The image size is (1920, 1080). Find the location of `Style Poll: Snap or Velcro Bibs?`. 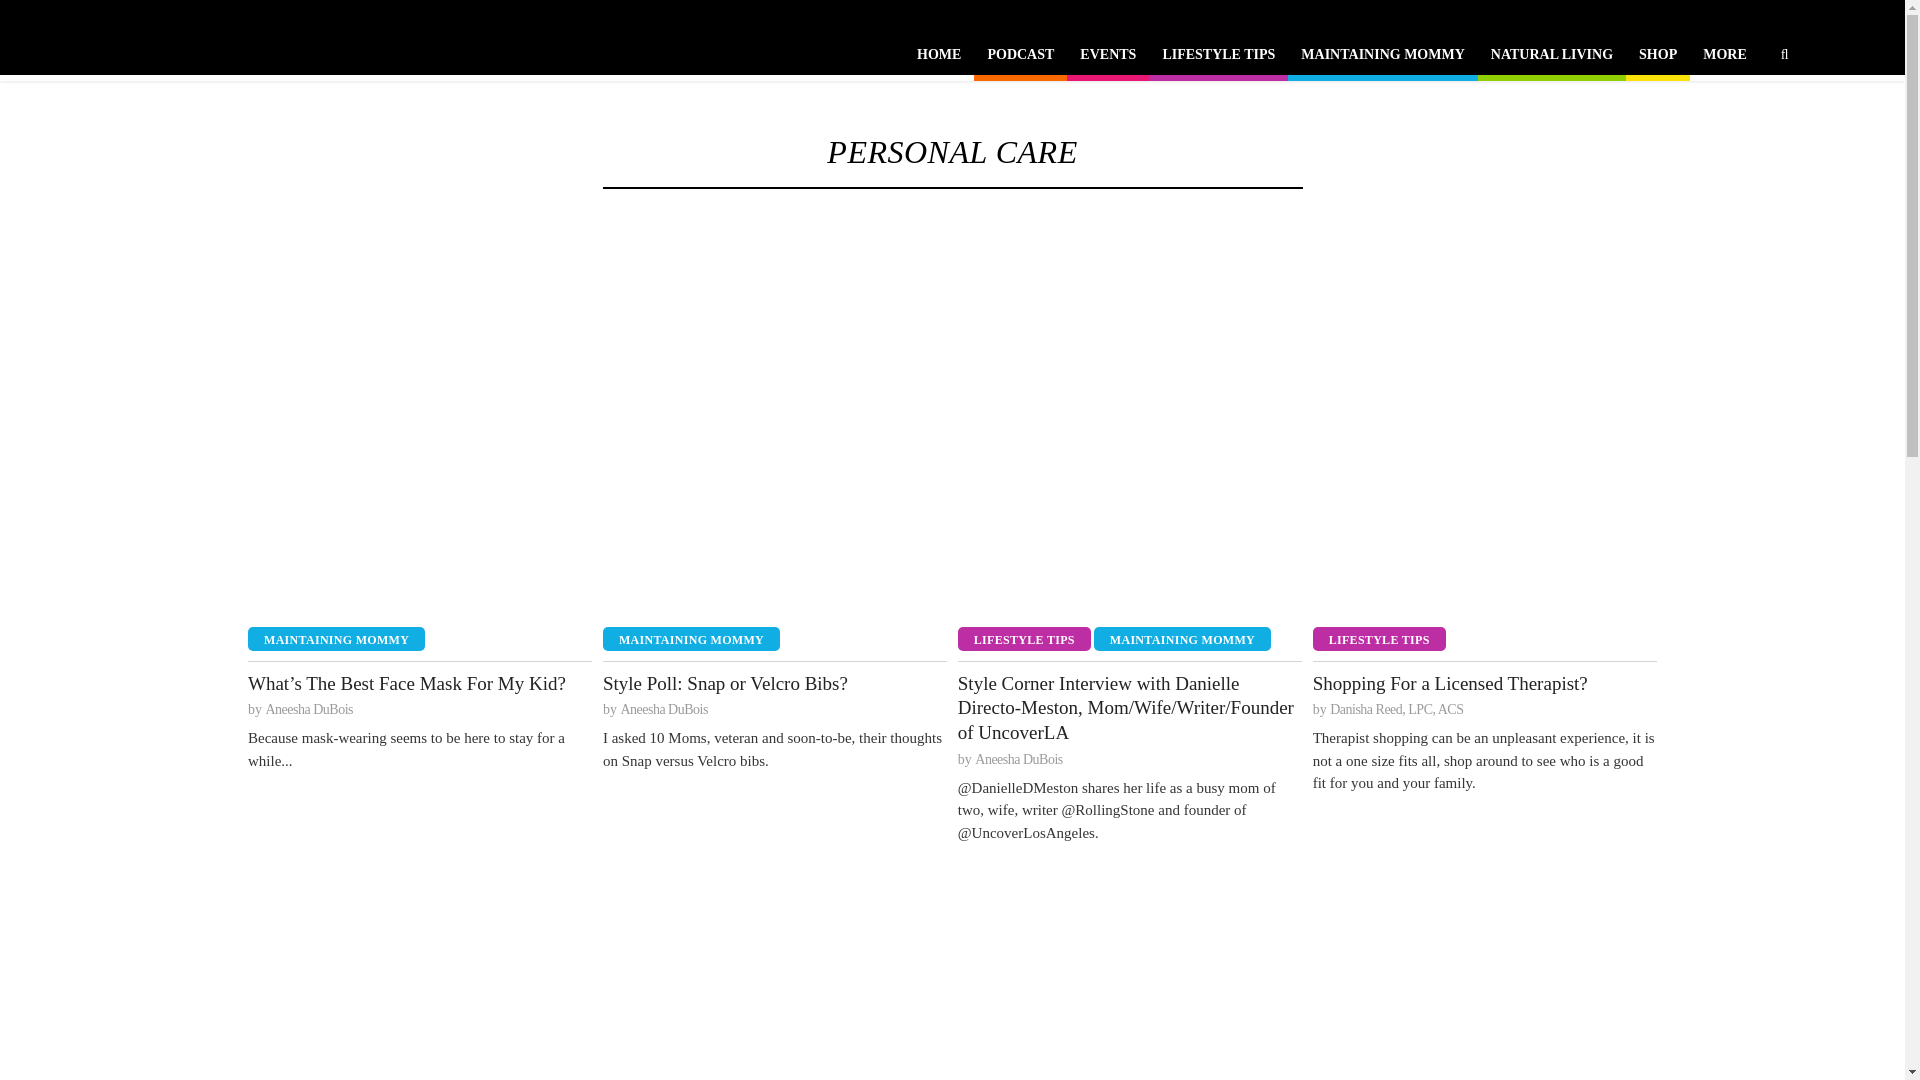

Style Poll: Snap or Velcro Bibs? is located at coordinates (774, 684).